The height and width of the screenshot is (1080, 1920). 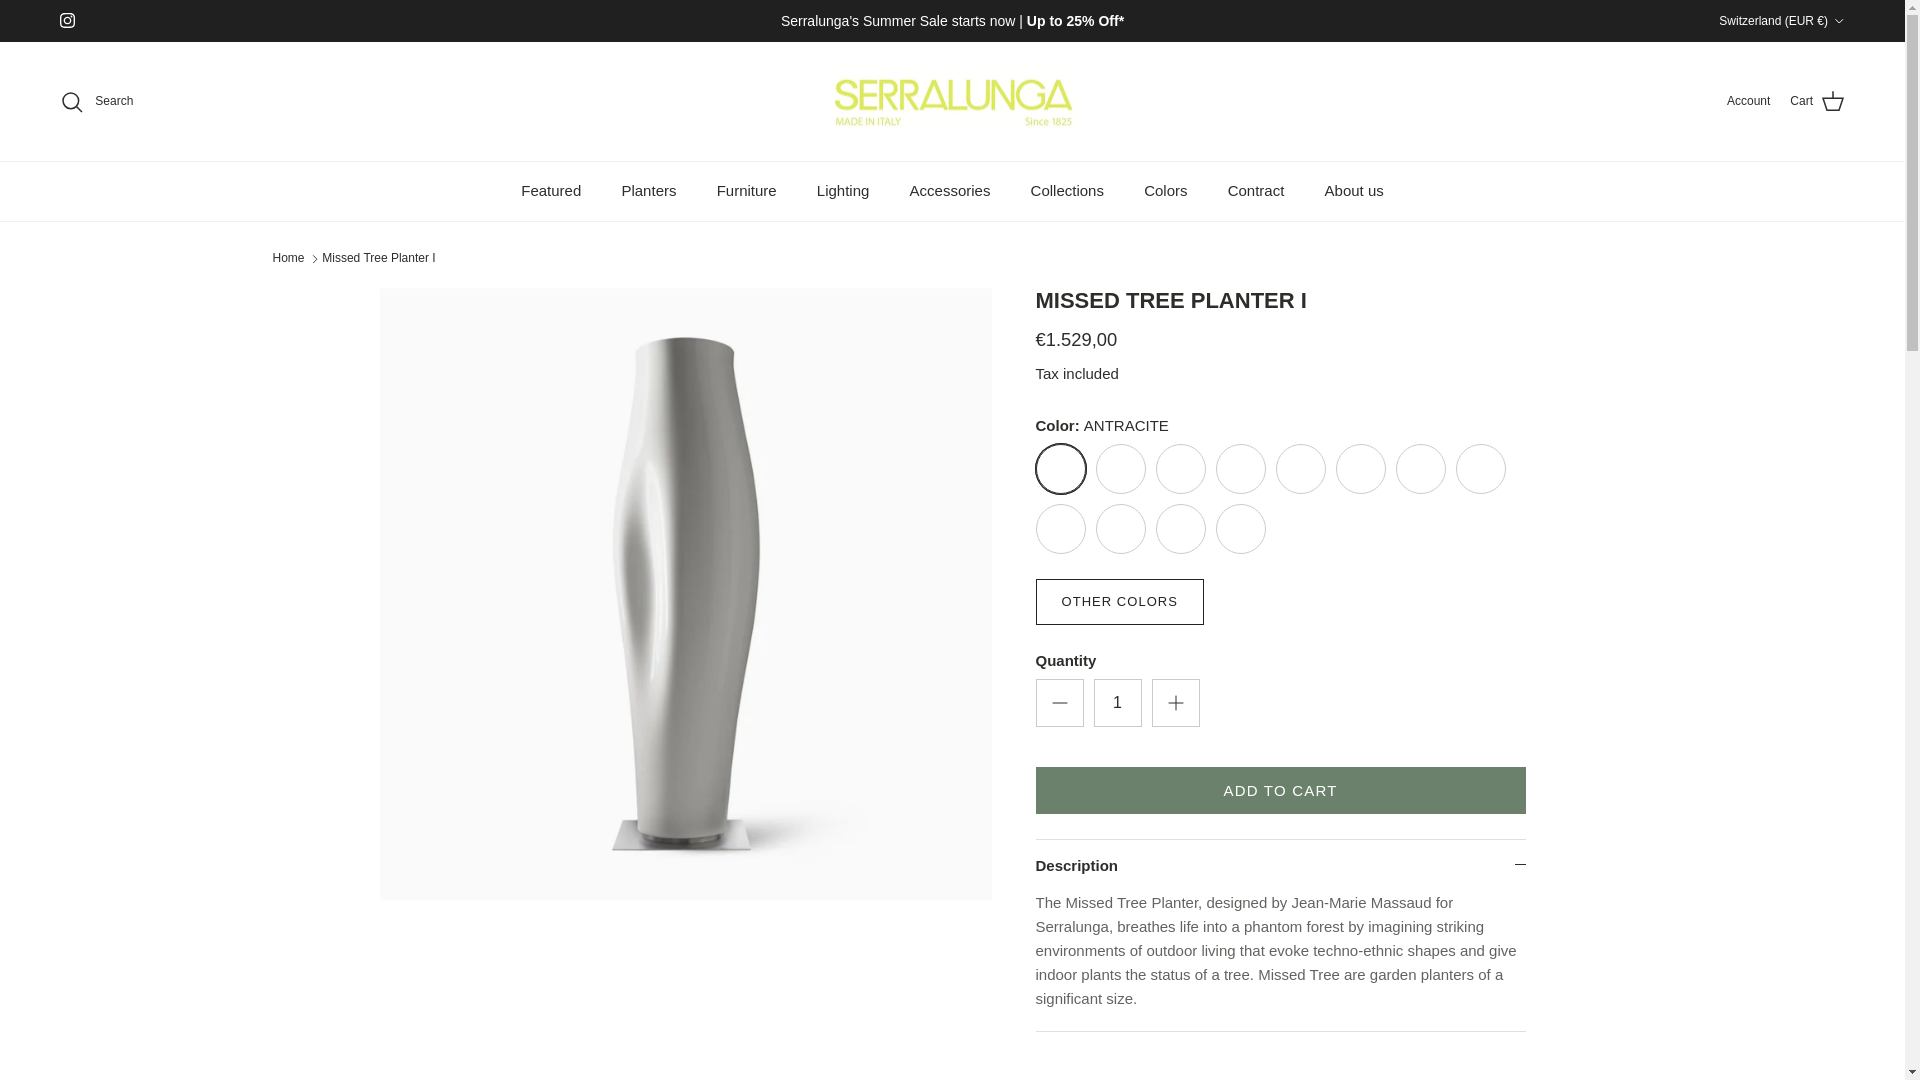 I want to click on Serralunga , so click(x=952, y=101).